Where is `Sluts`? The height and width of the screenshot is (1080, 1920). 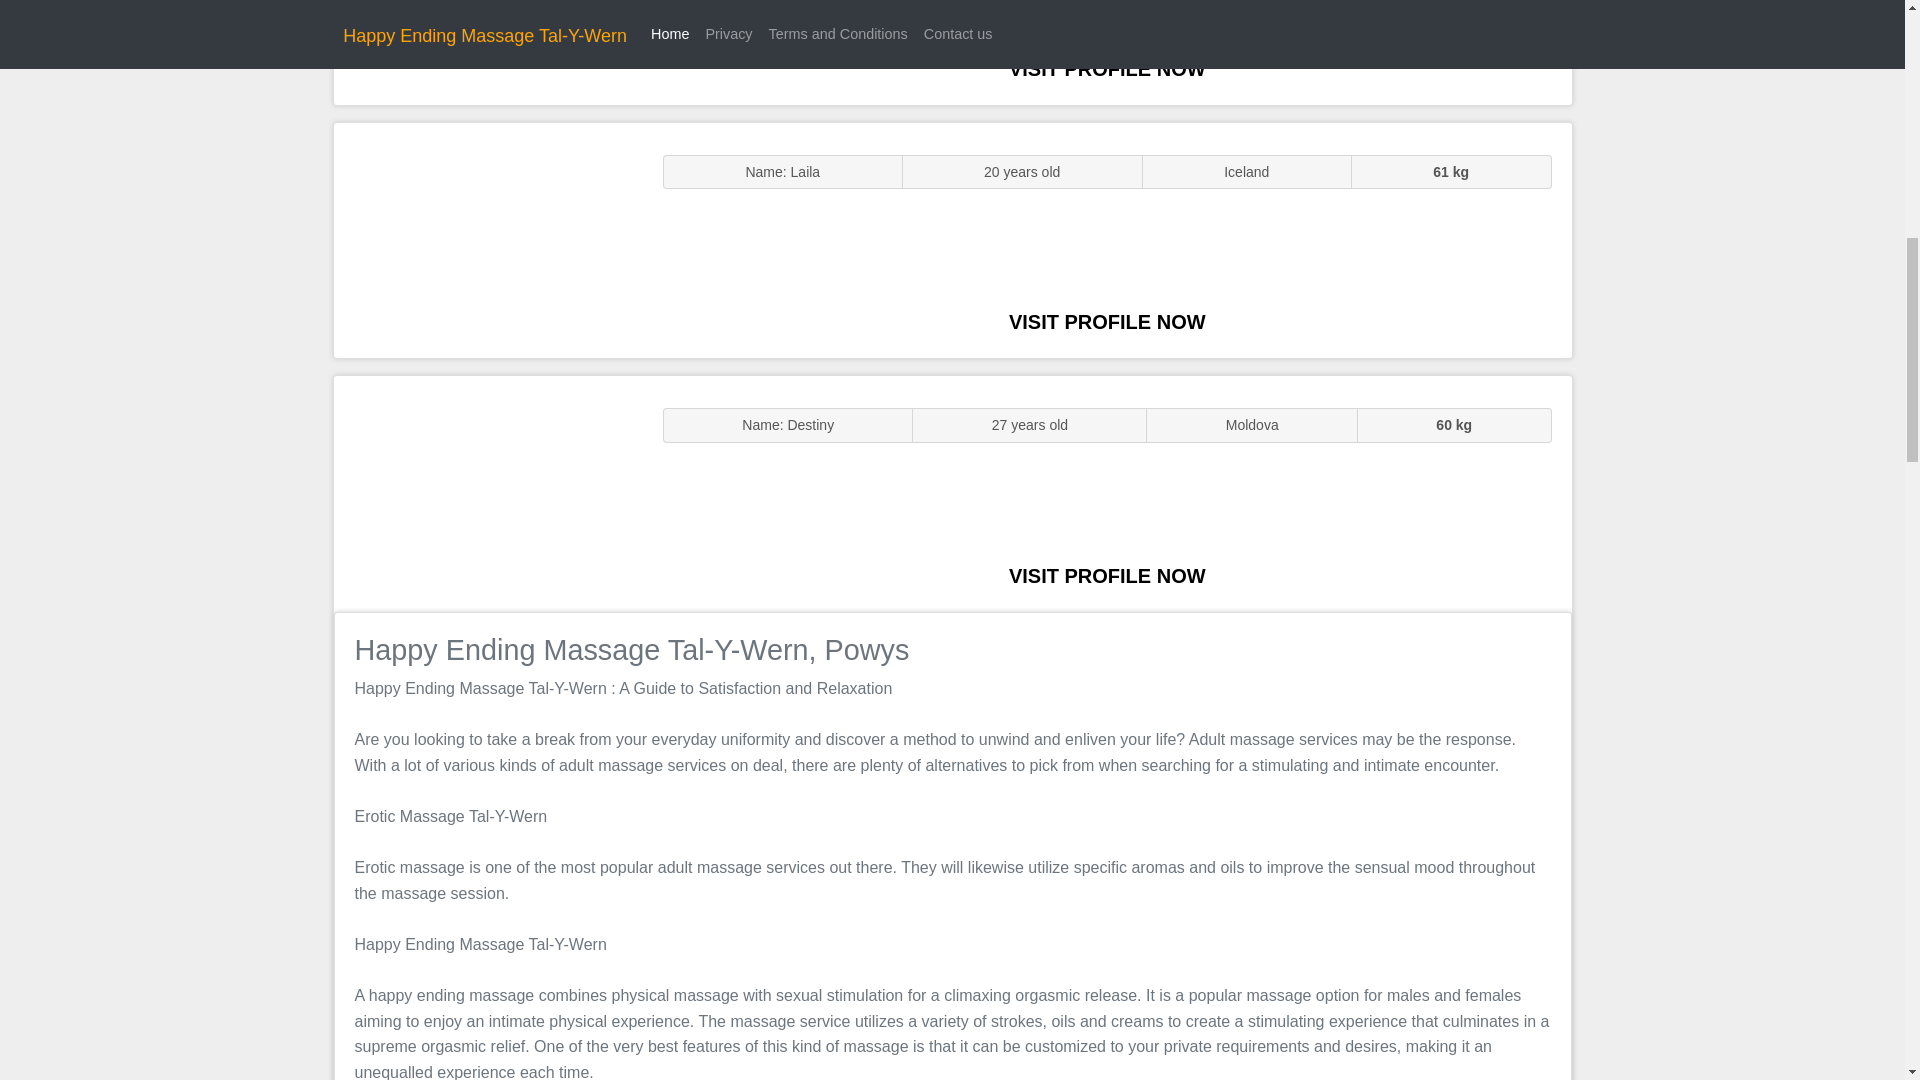
Sluts is located at coordinates (488, 240).